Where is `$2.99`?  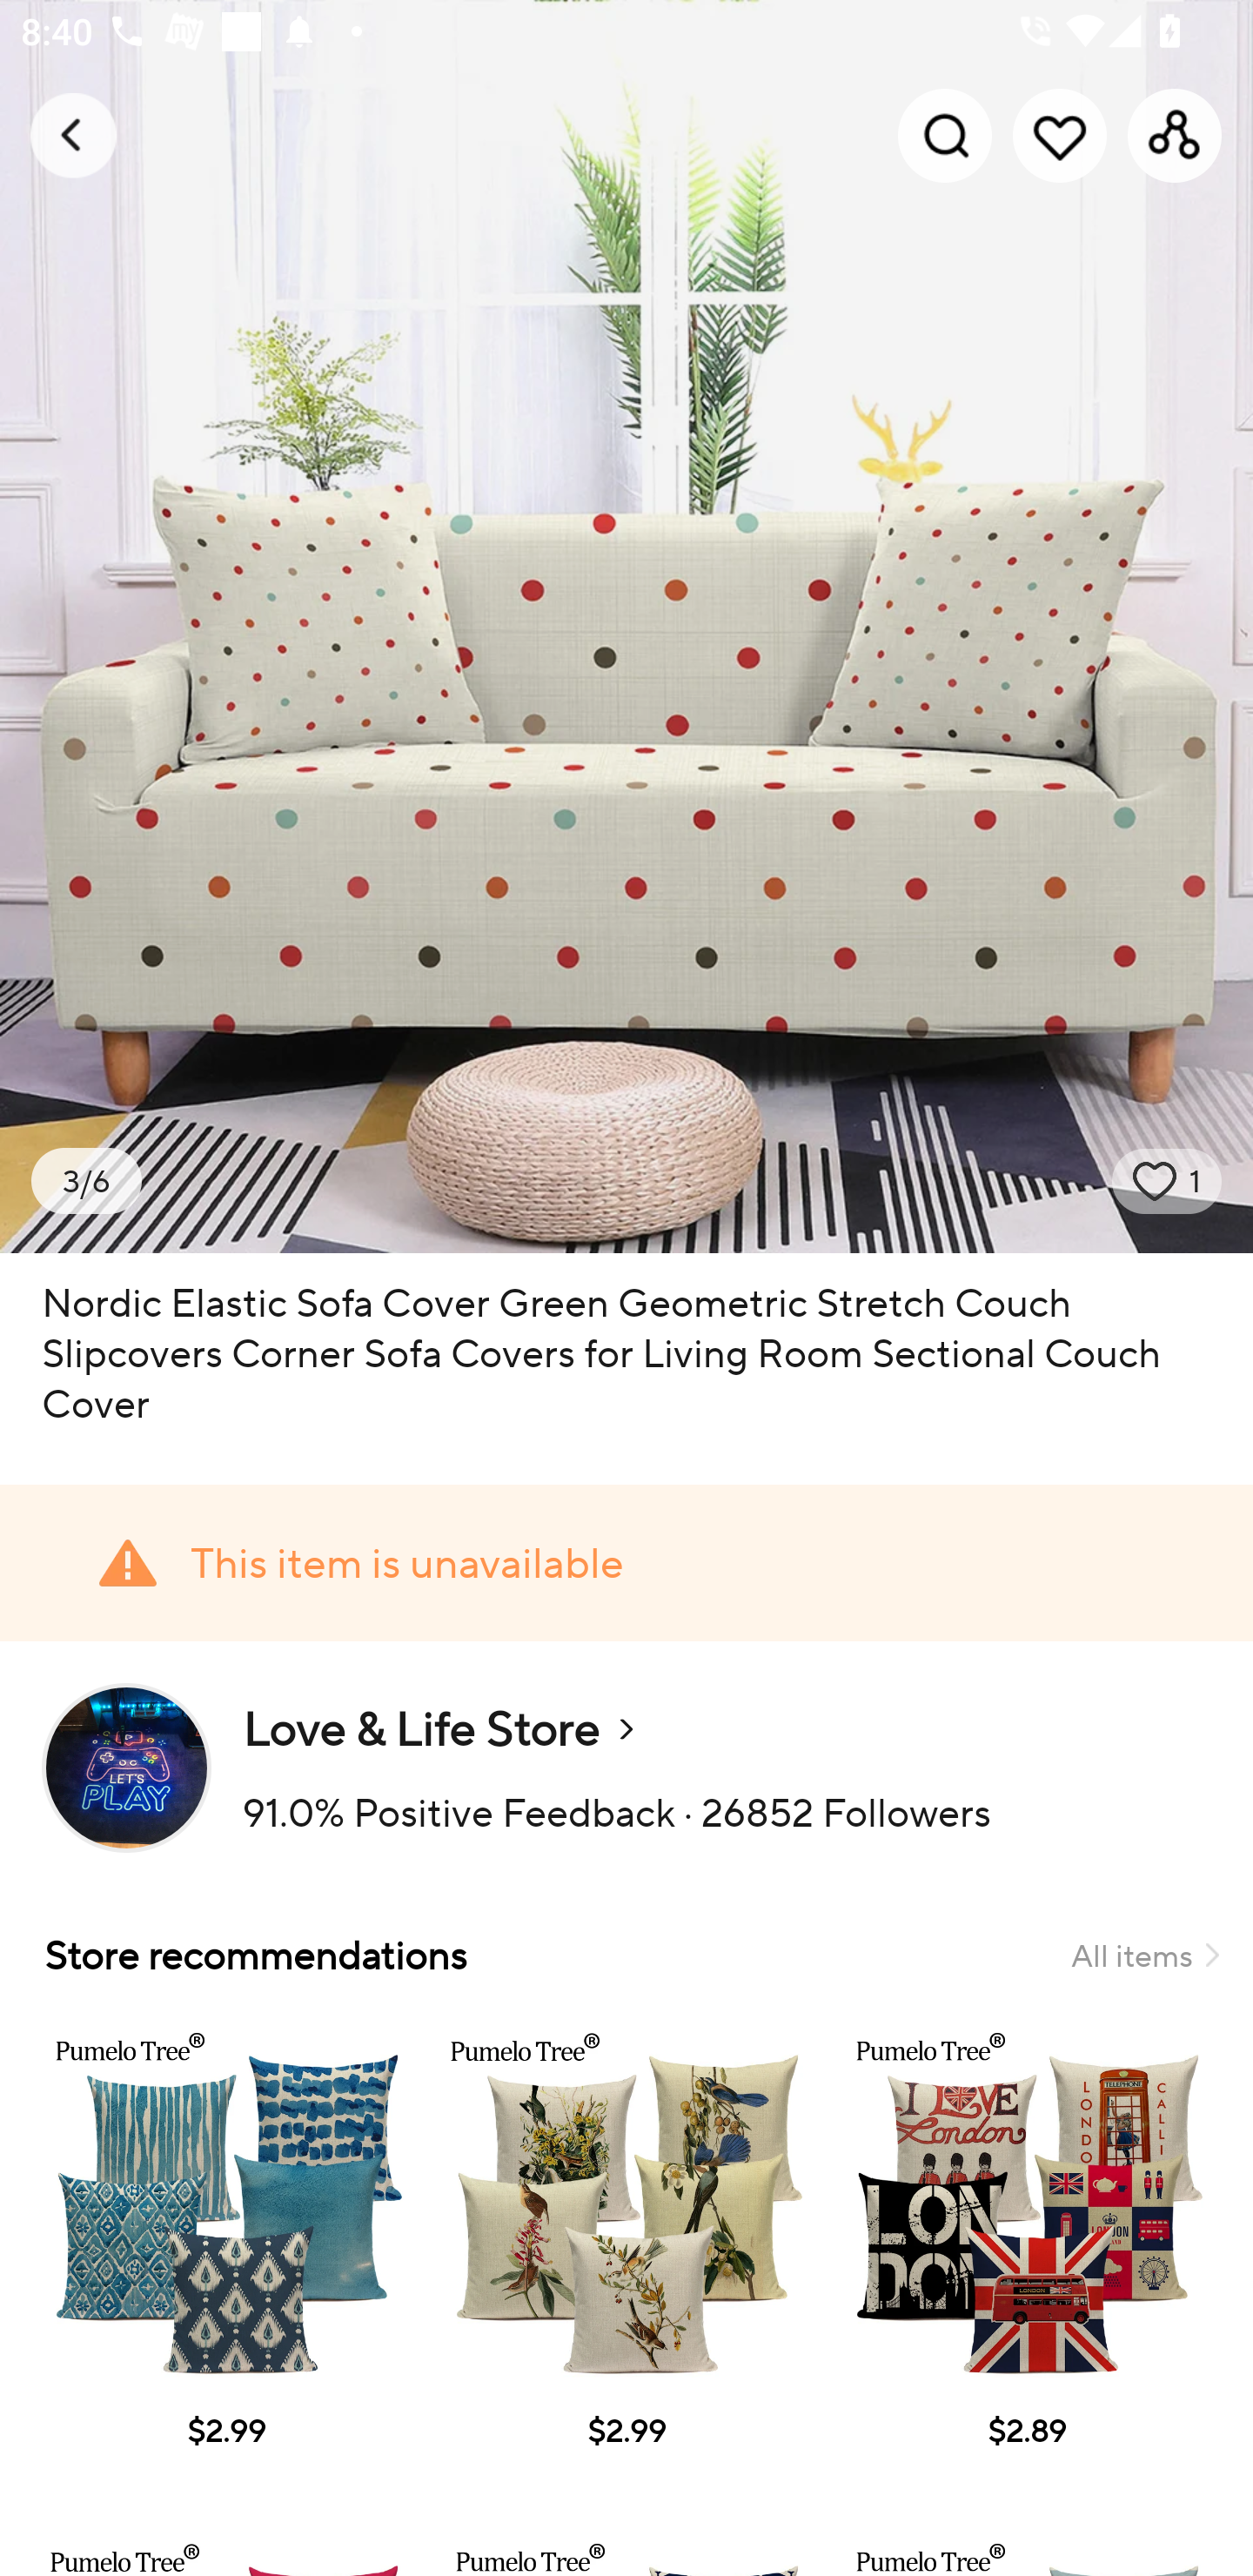 $2.99 is located at coordinates (626, 2263).